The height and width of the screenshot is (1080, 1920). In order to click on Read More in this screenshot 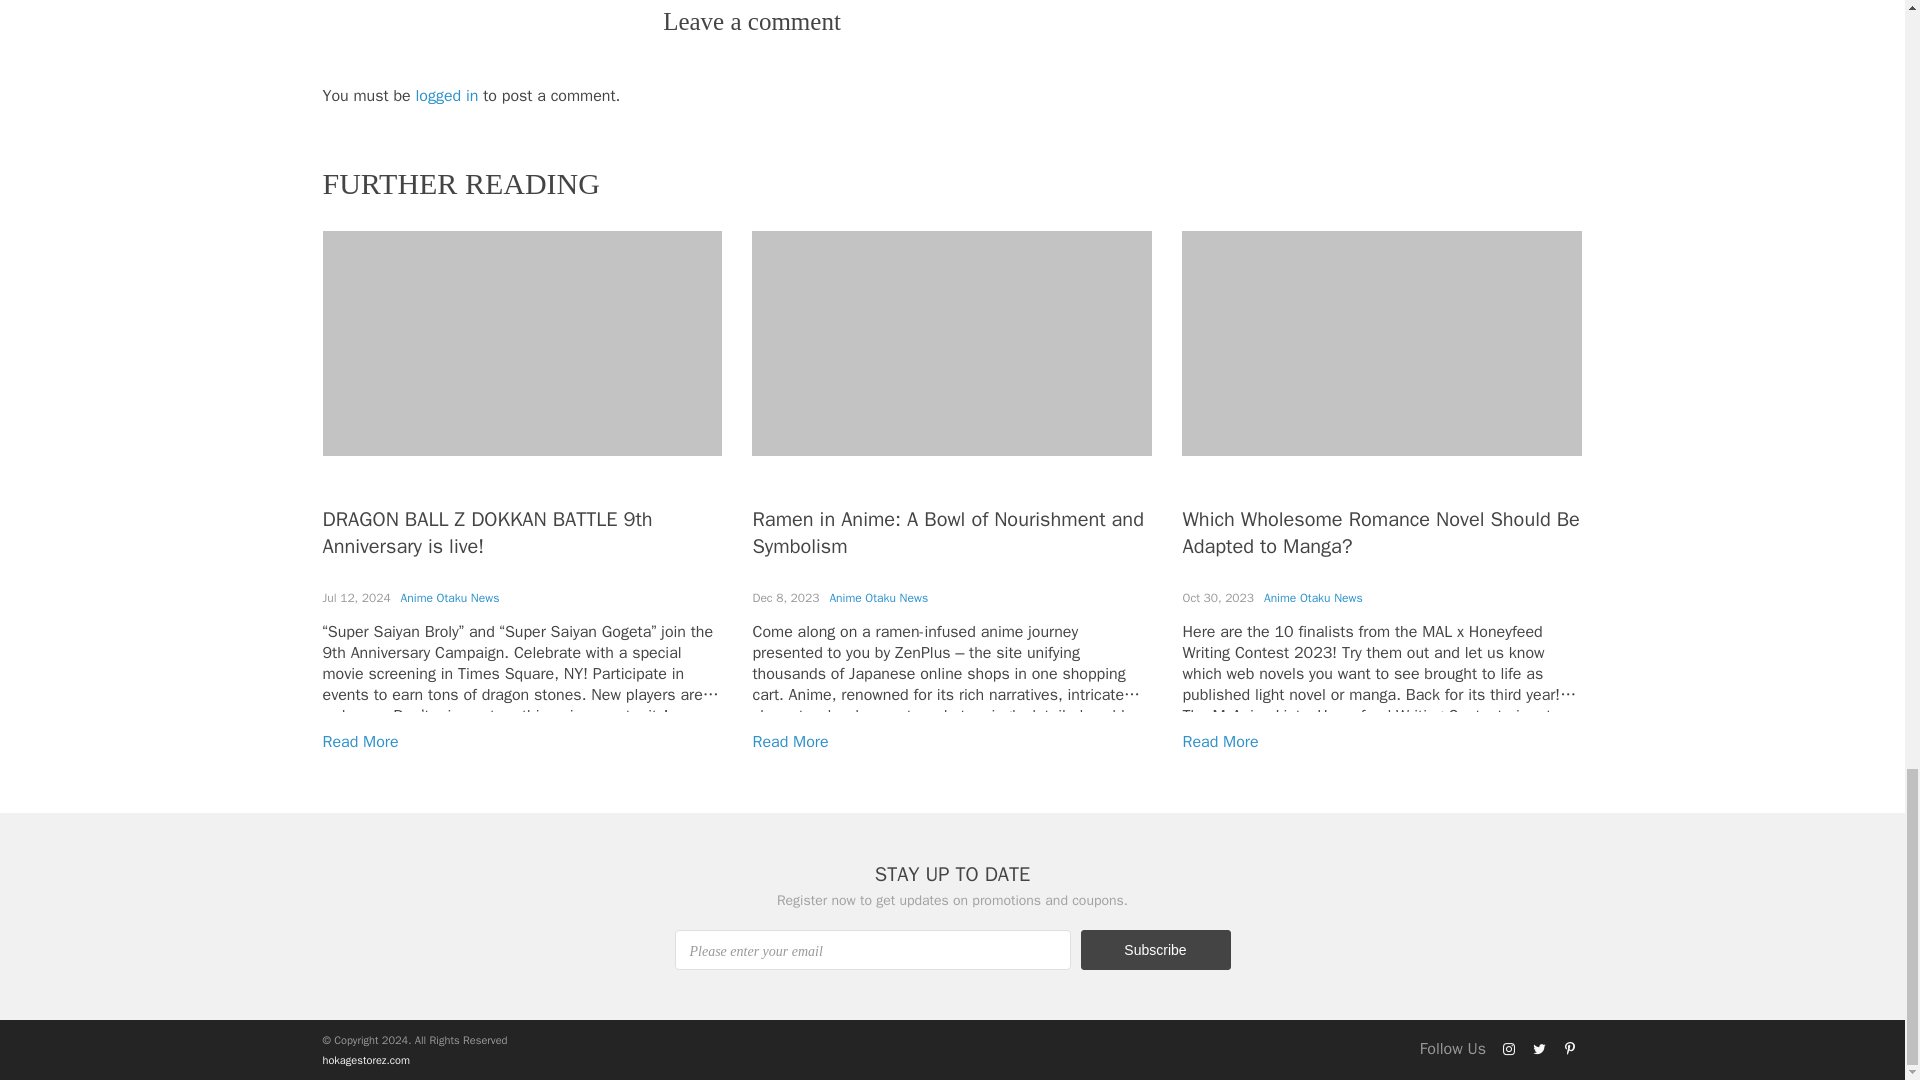, I will do `click(360, 742)`.